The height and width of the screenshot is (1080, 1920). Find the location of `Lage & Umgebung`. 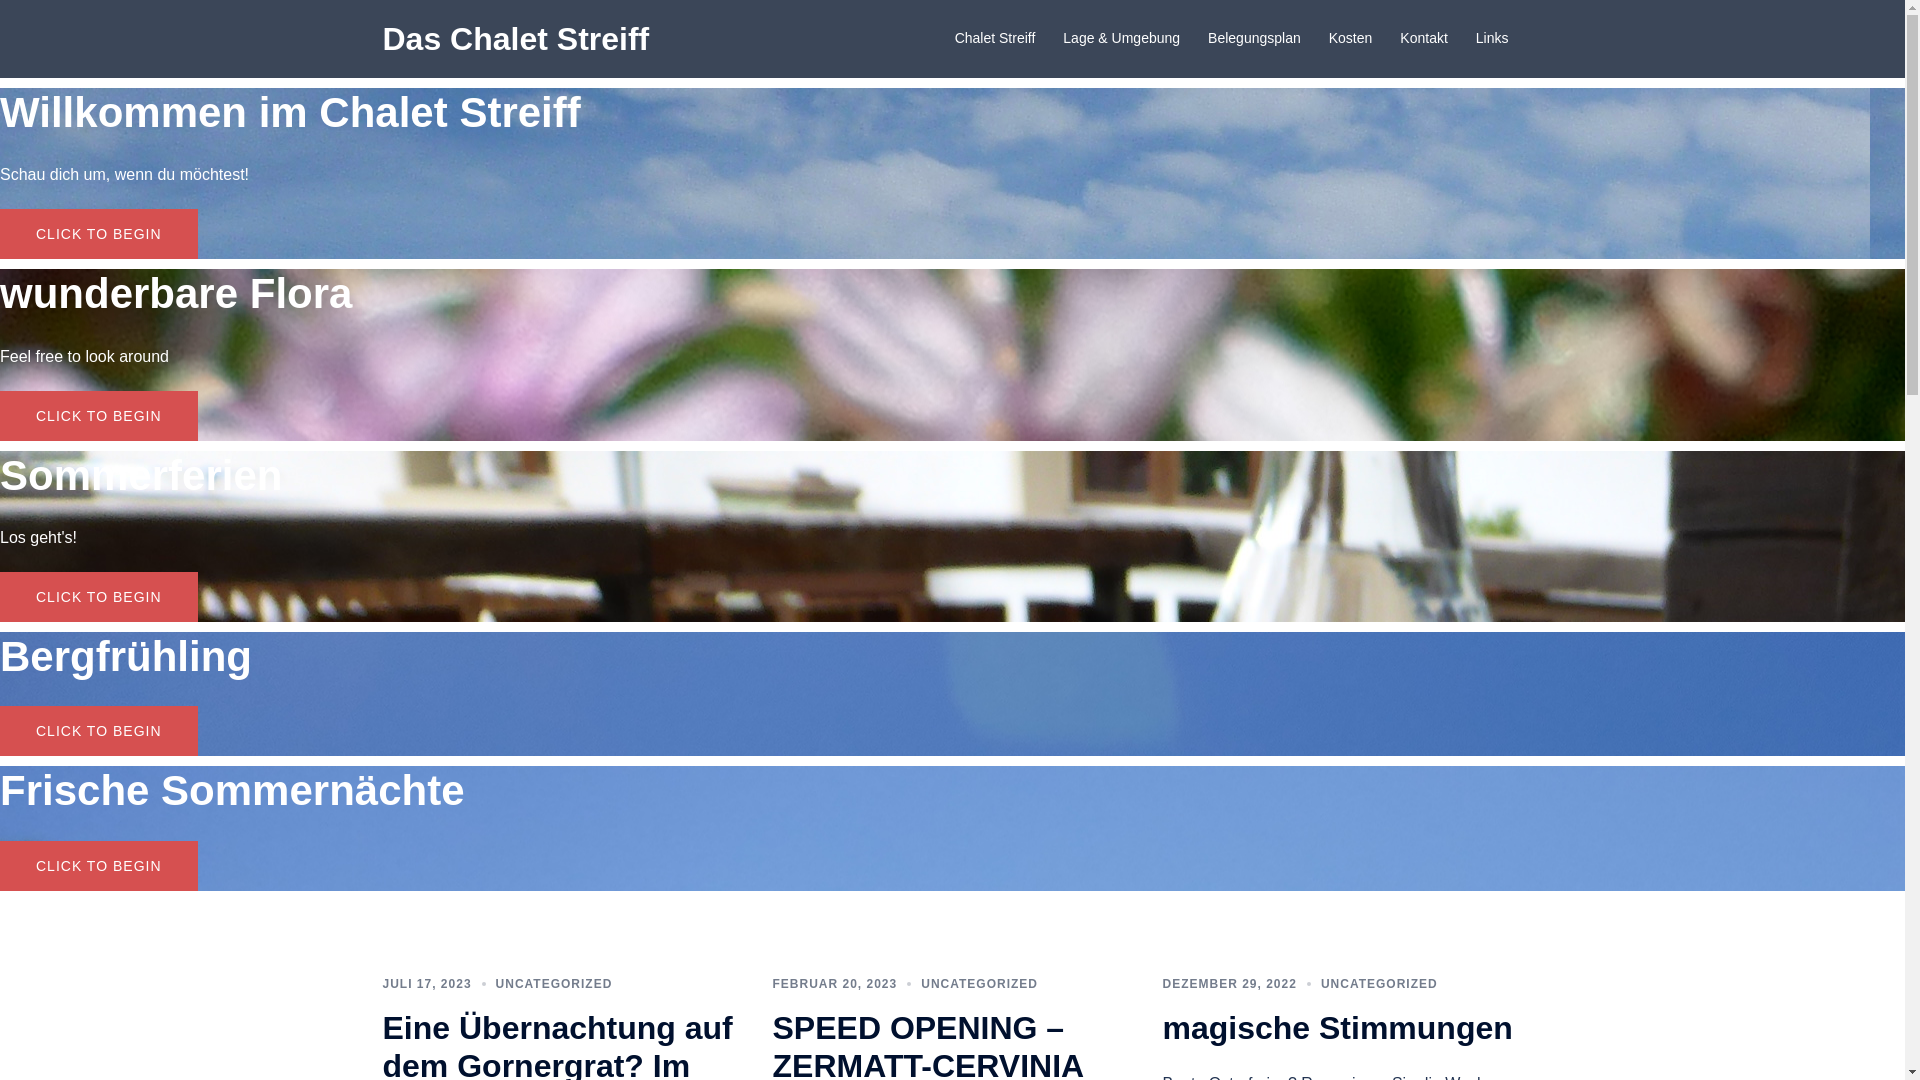

Lage & Umgebung is located at coordinates (1122, 39).